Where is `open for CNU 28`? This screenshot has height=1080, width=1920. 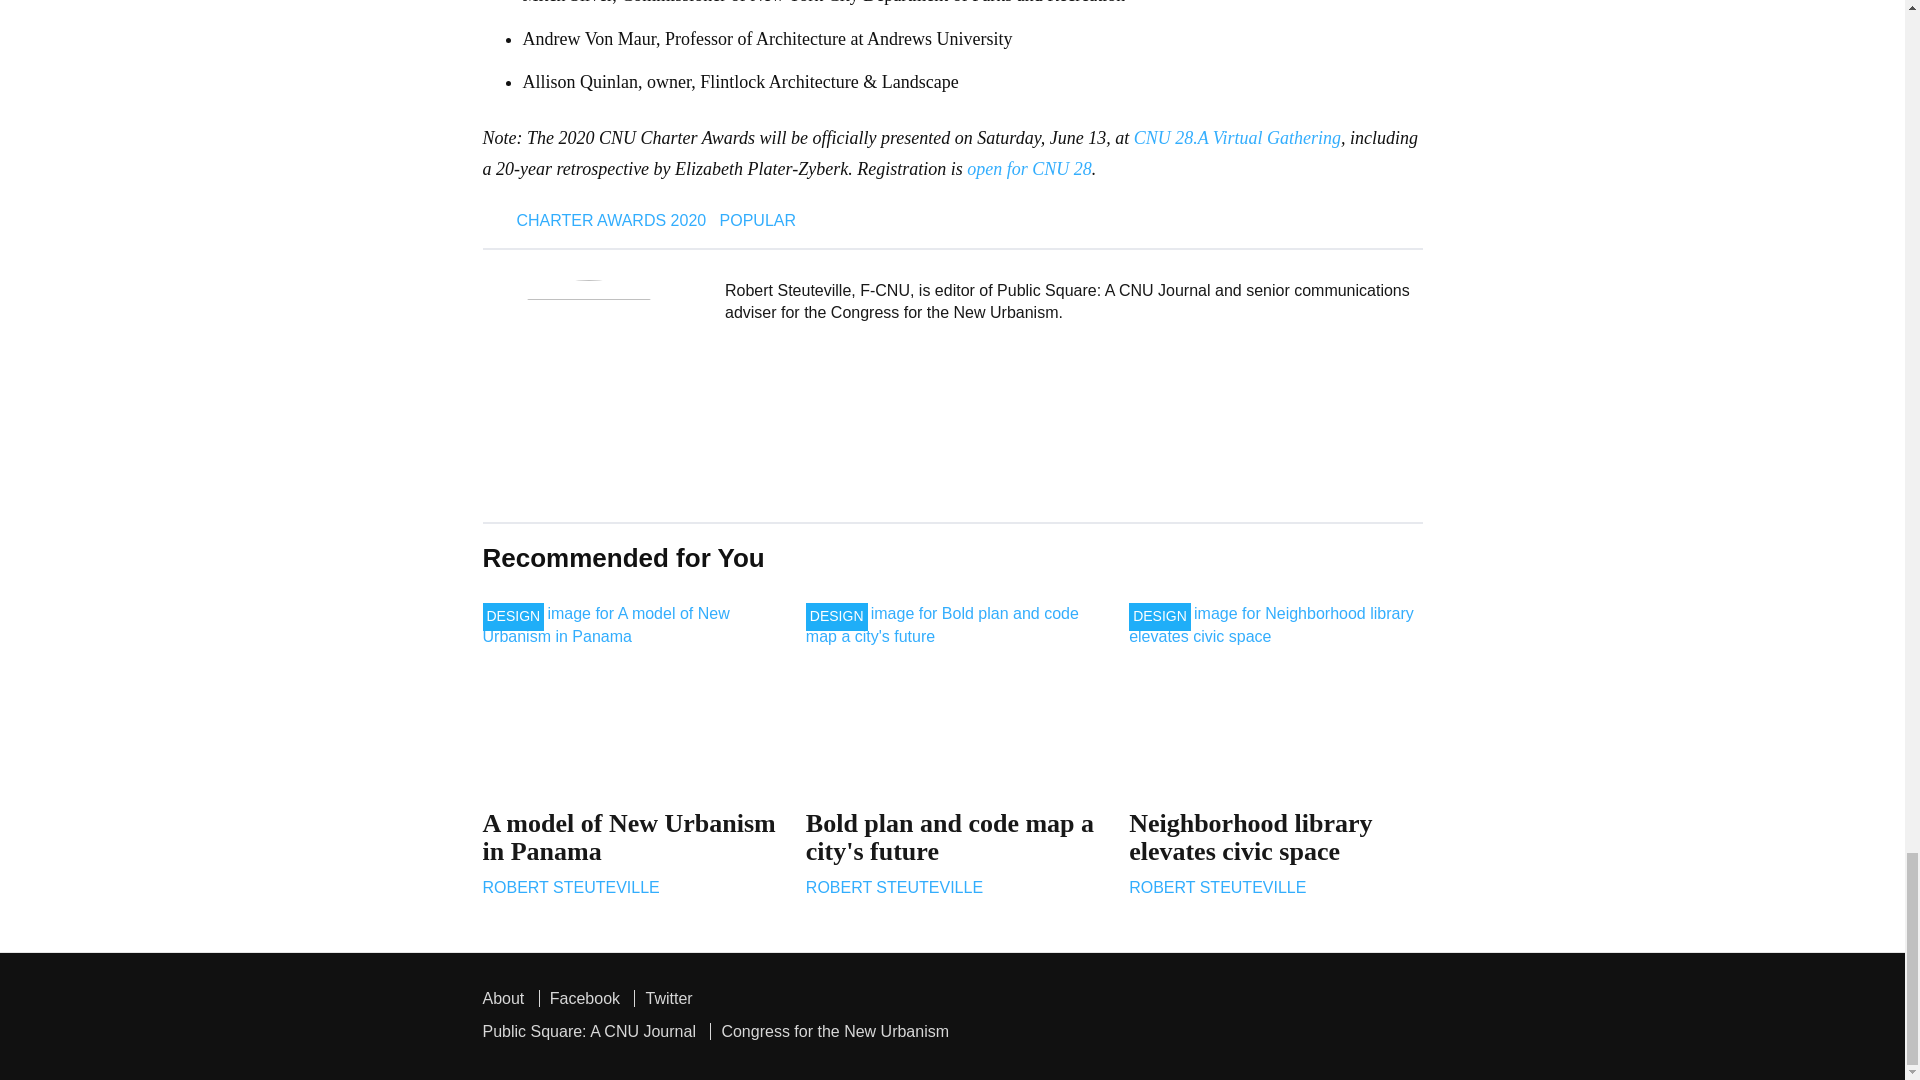
open for CNU 28 is located at coordinates (1030, 168).